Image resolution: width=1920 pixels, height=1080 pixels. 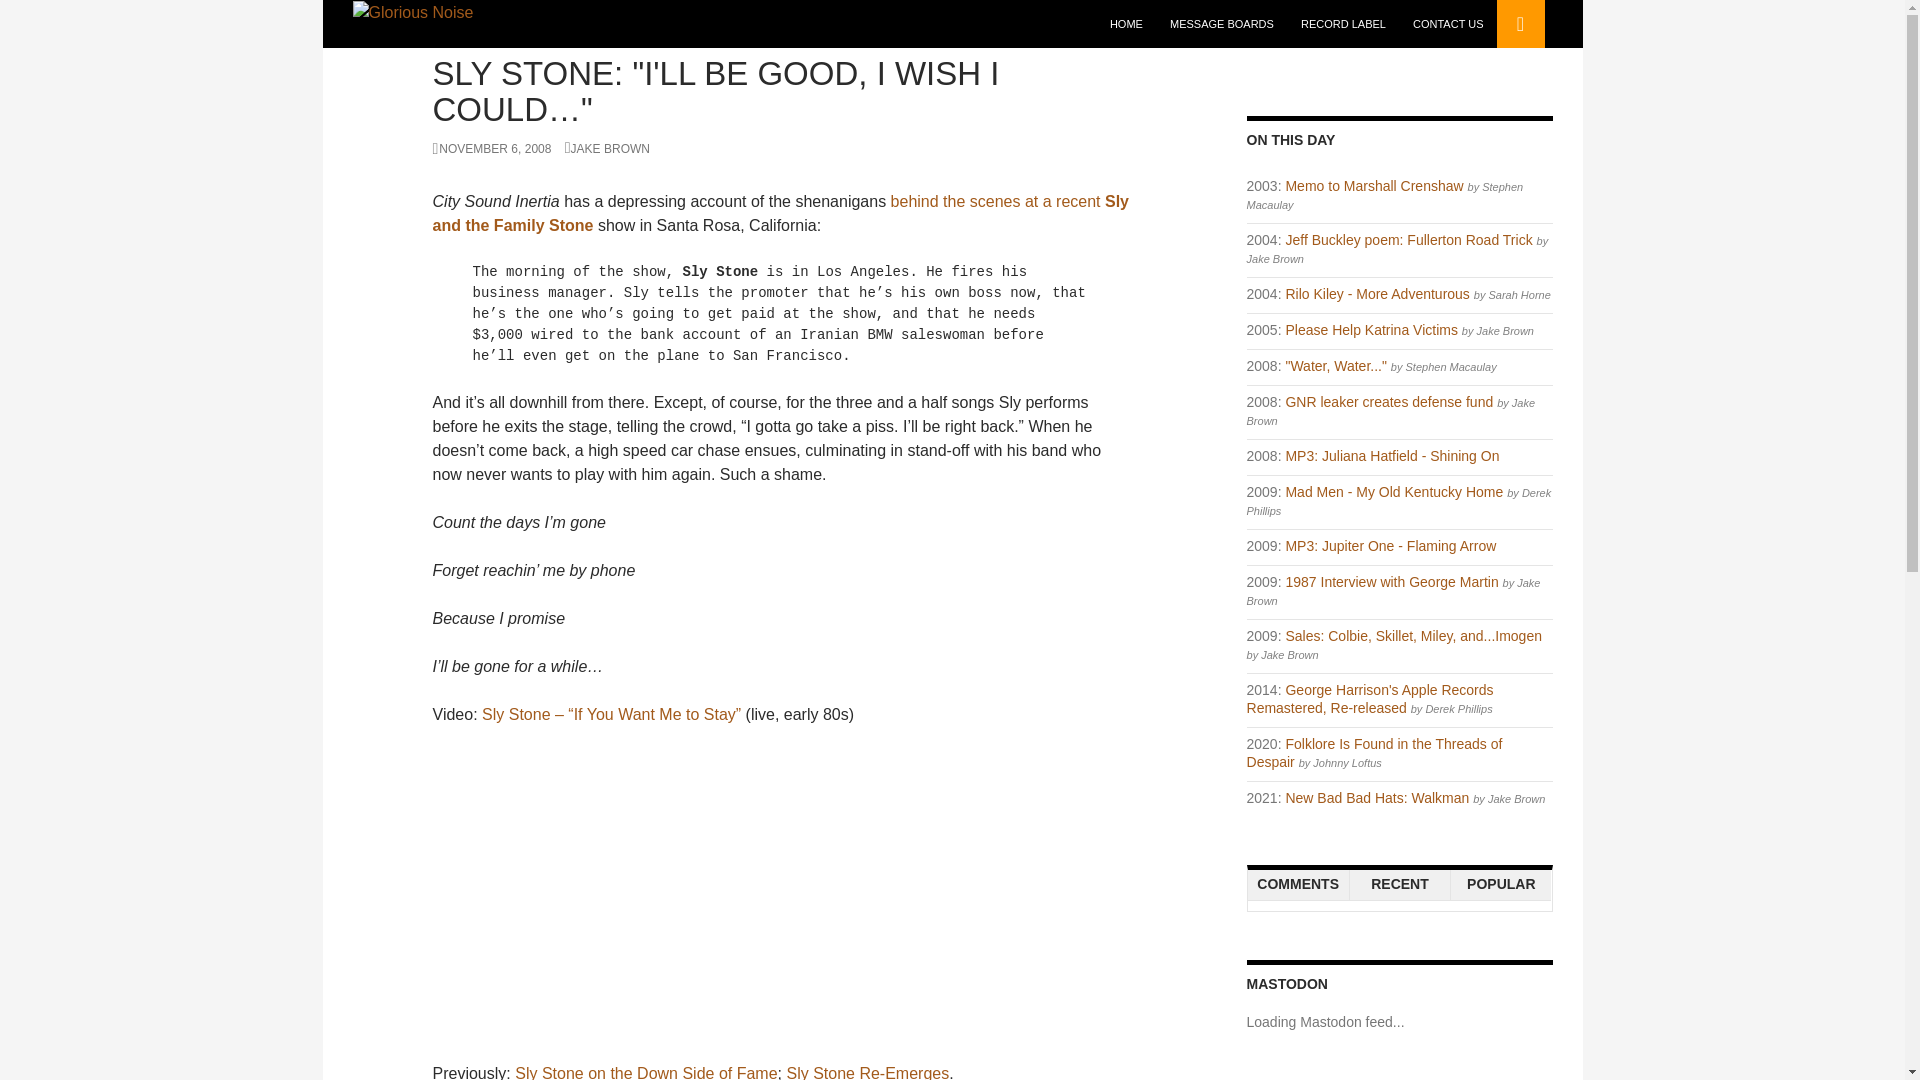 I want to click on MP3: Juliana Hatfield - Shining On, so click(x=1392, y=456).